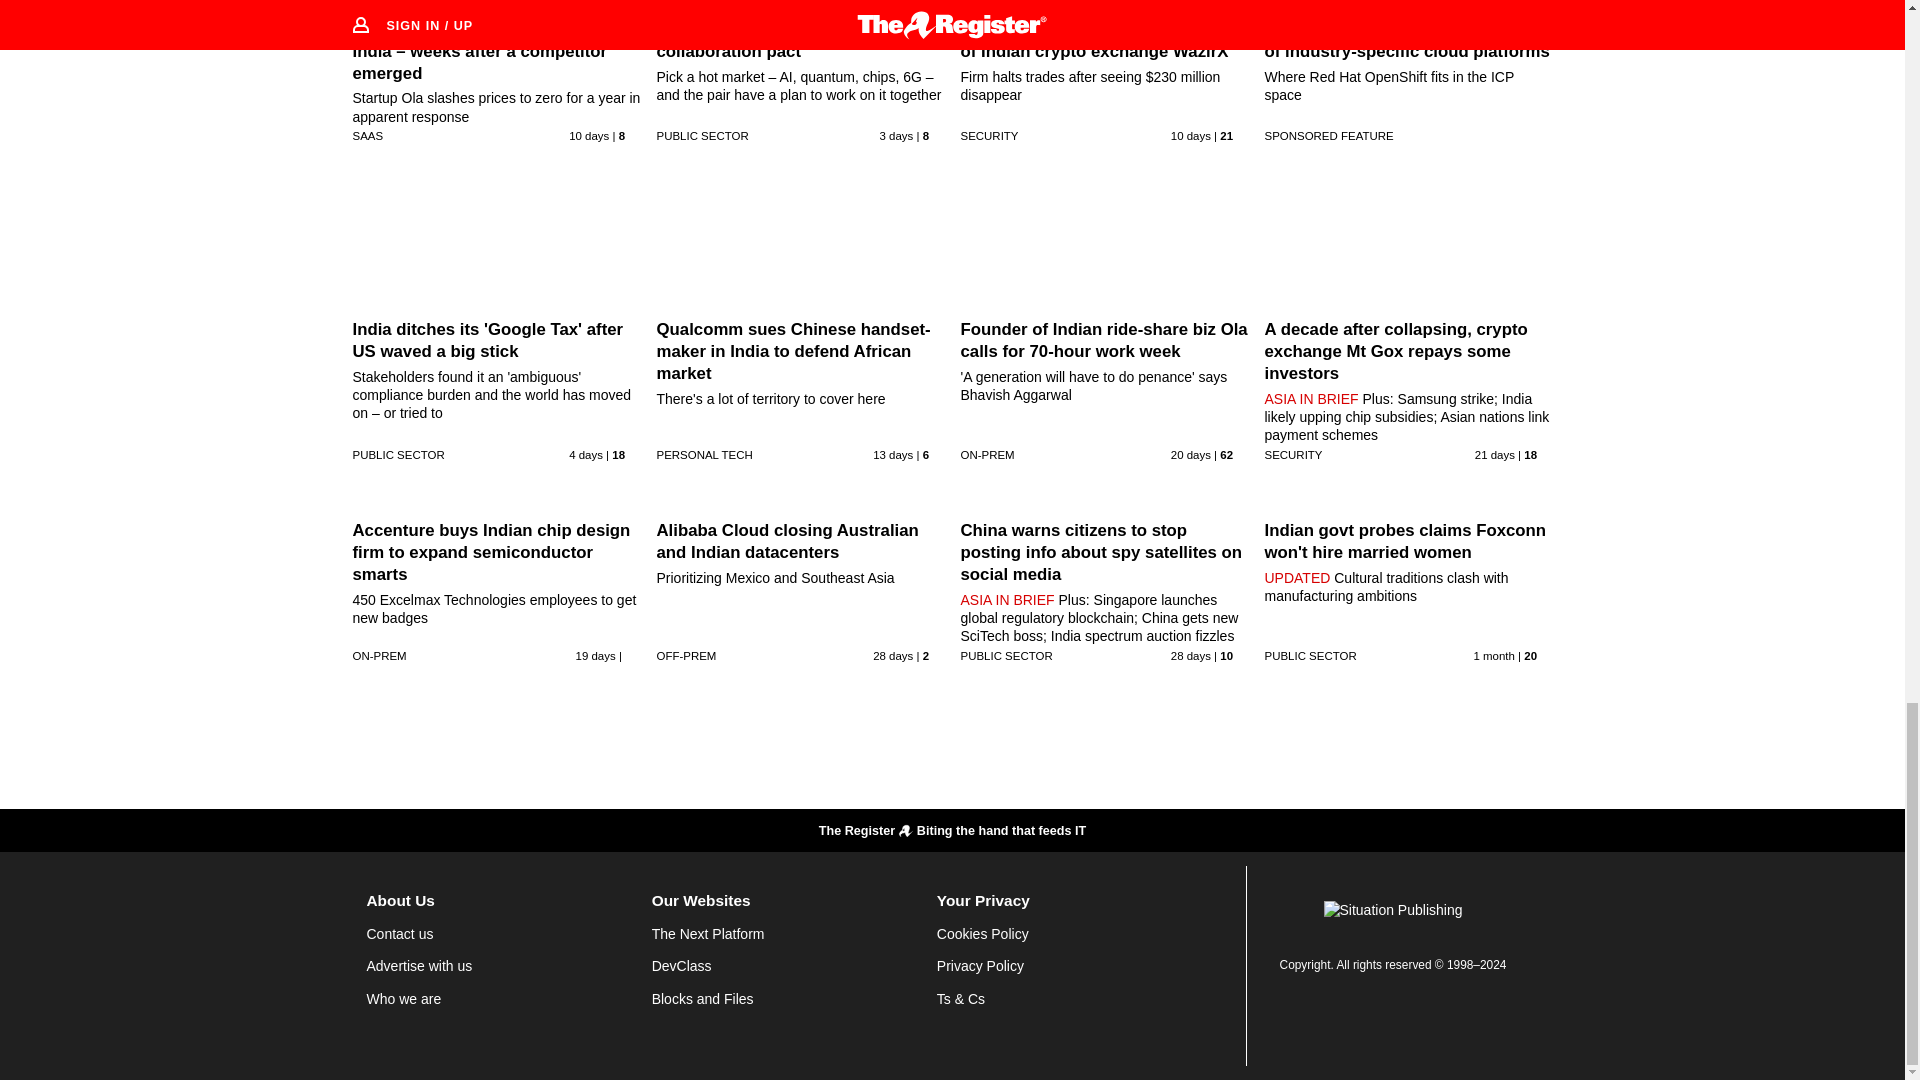 This screenshot has height=1080, width=1920. I want to click on 9 Jul 2024 5:31, so click(1191, 455).